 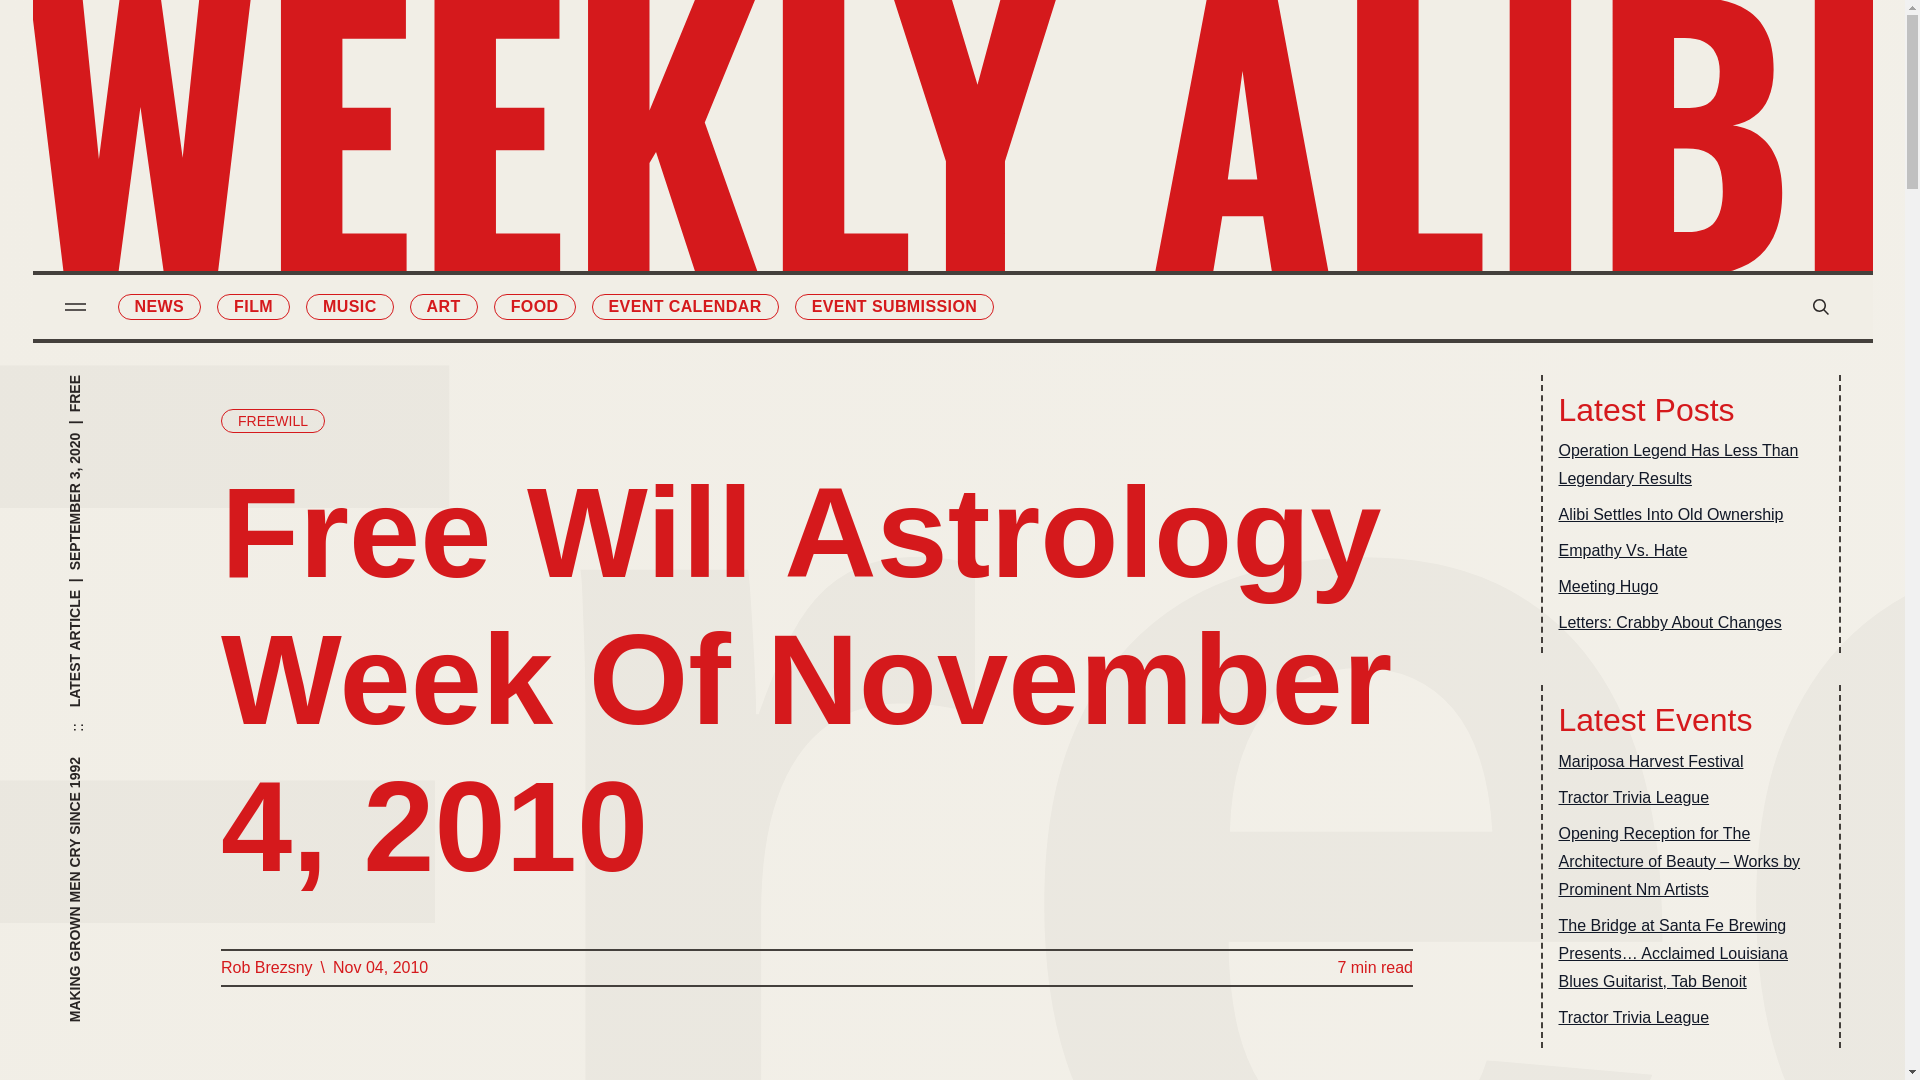 What do you see at coordinates (266, 967) in the screenshot?
I see `Rob Brezsny` at bounding box center [266, 967].